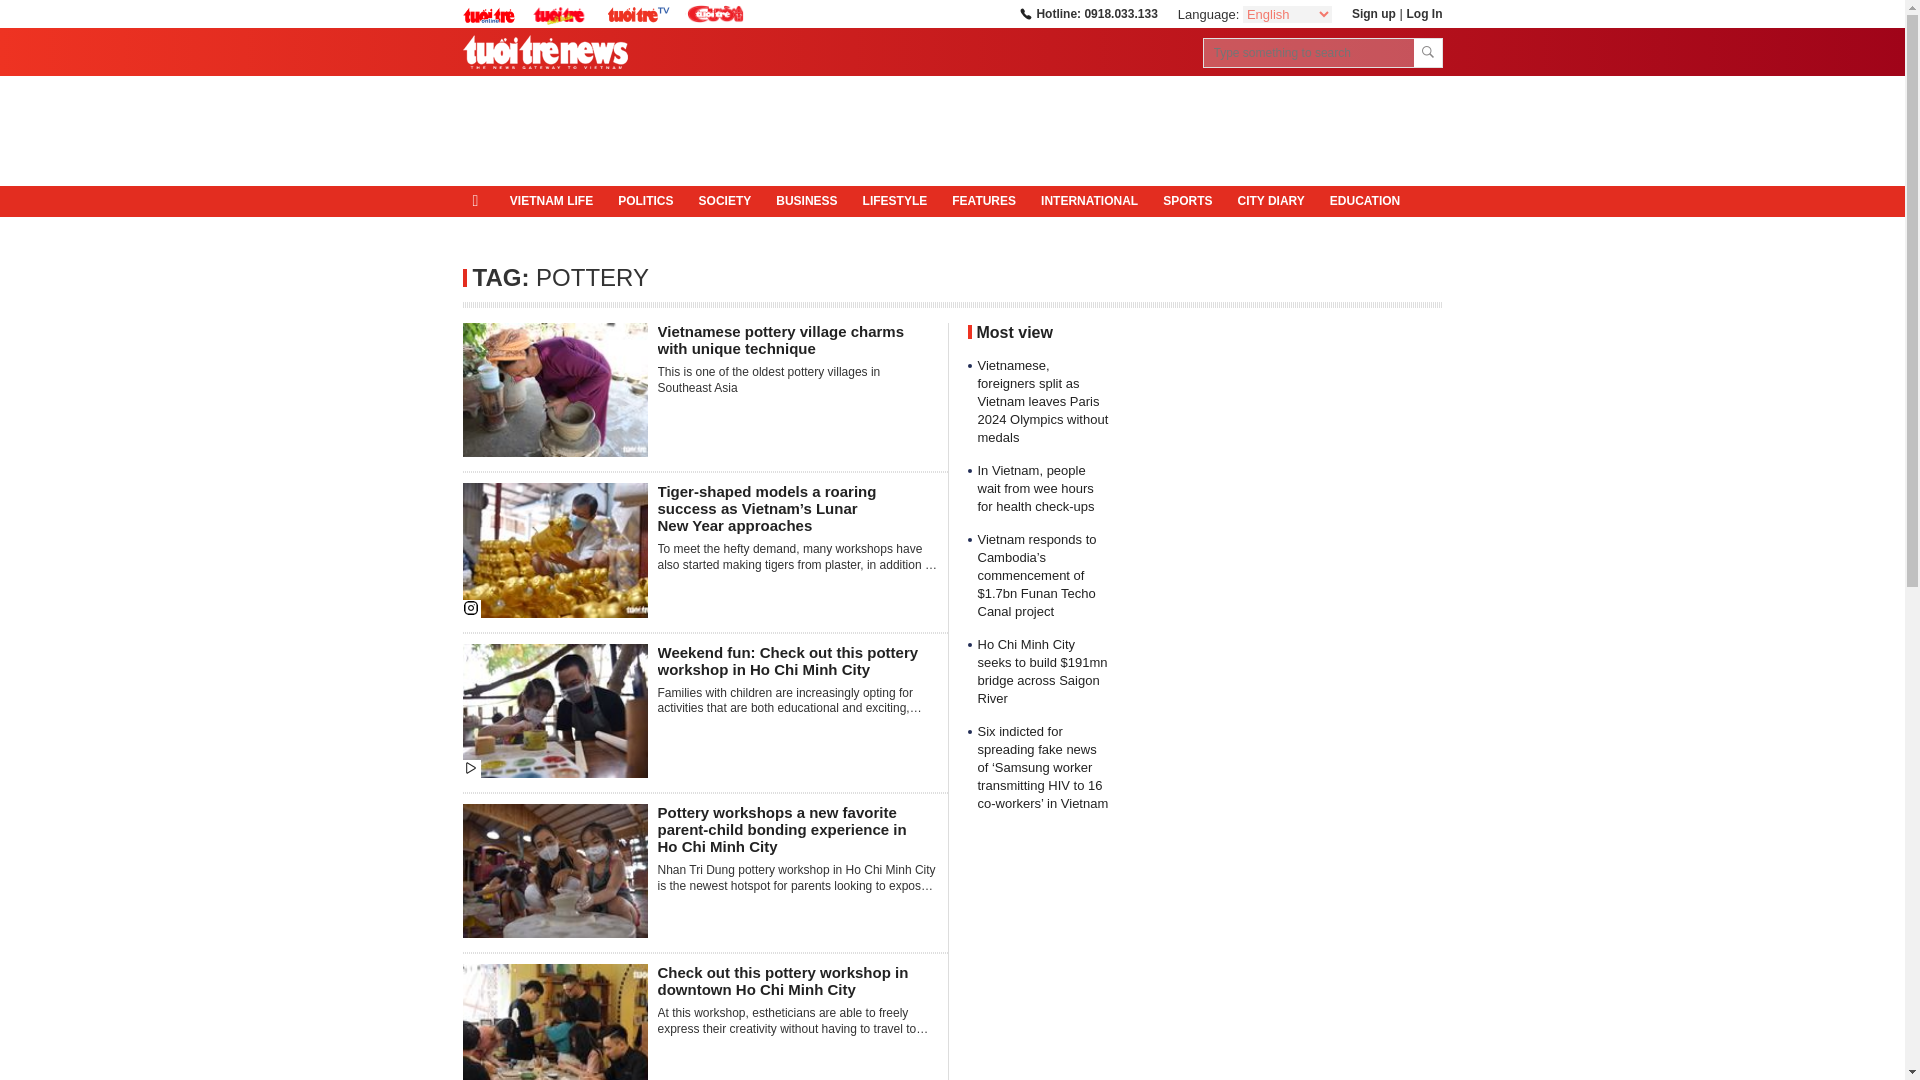 This screenshot has width=1920, height=1080. Describe the element at coordinates (1087, 13) in the screenshot. I see `Hotline: 0918.033.133` at that location.